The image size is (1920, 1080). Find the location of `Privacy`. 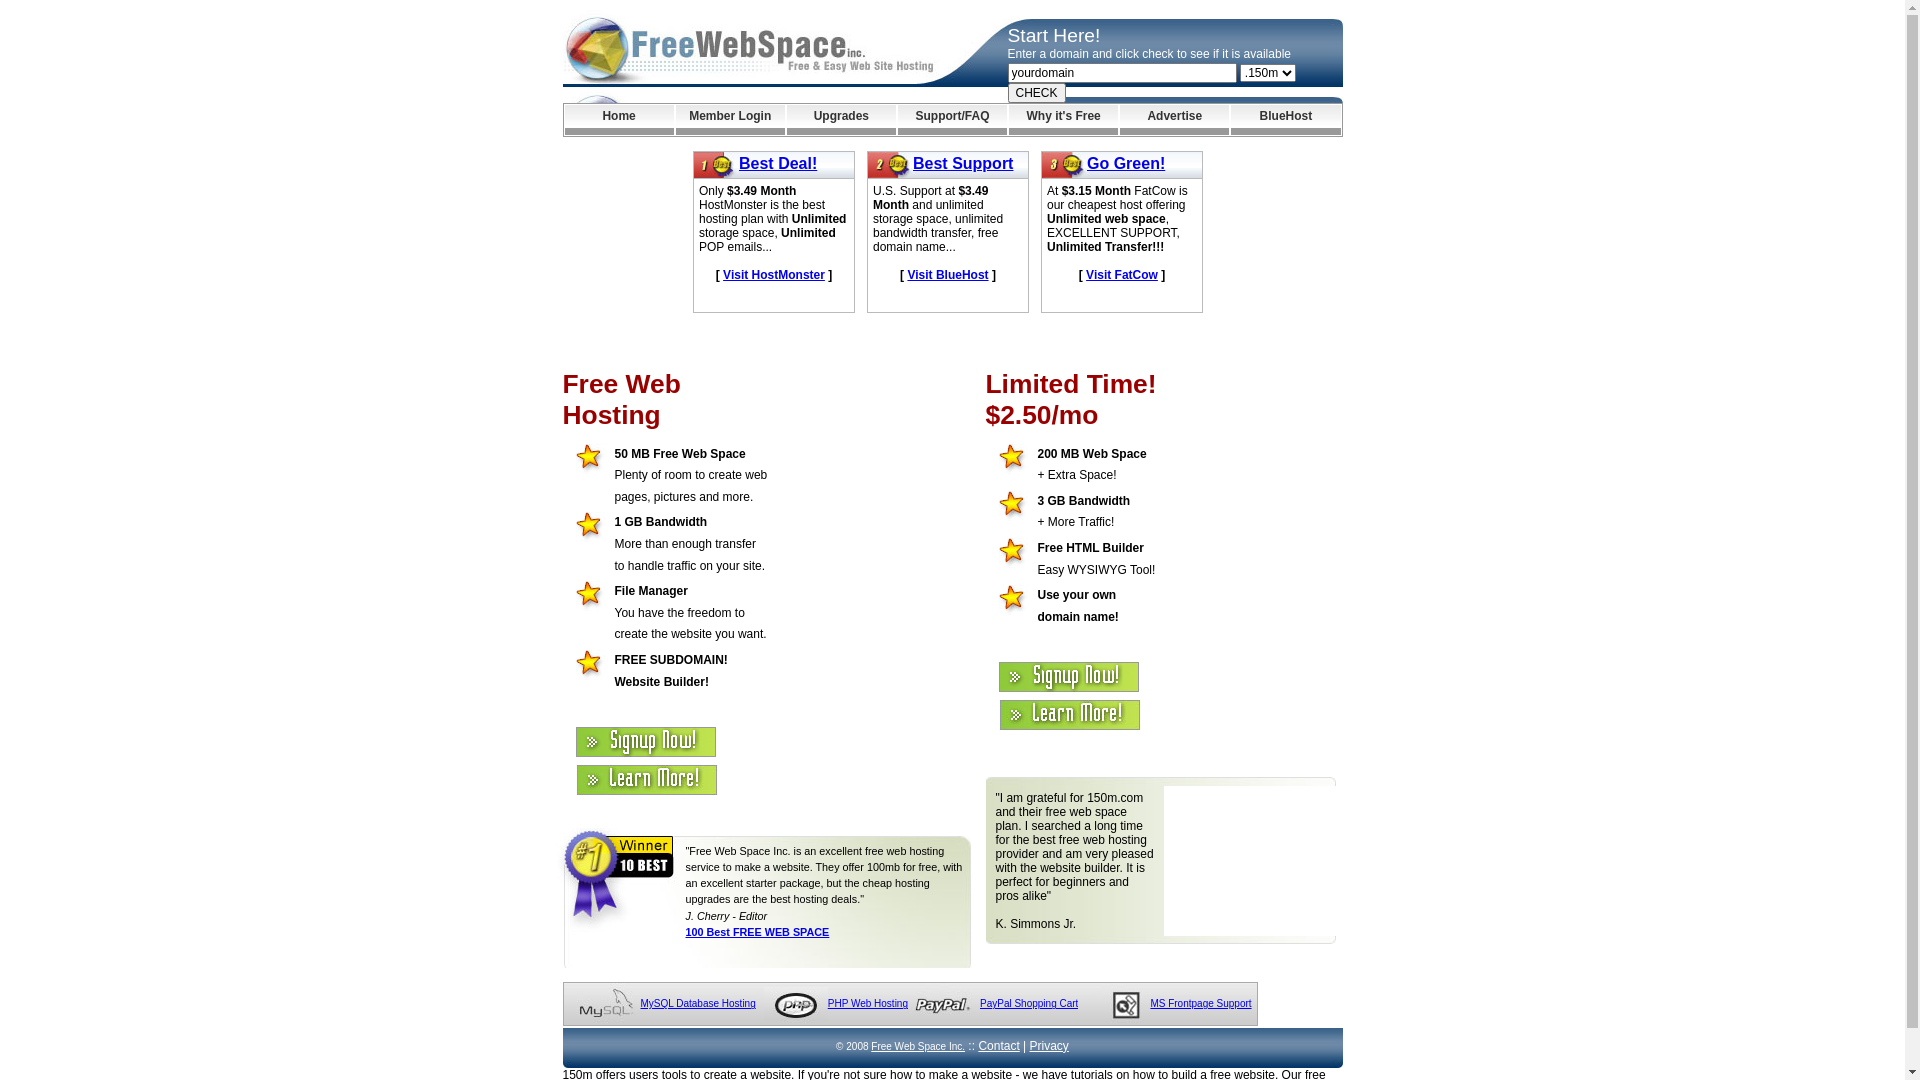

Privacy is located at coordinates (1050, 1046).